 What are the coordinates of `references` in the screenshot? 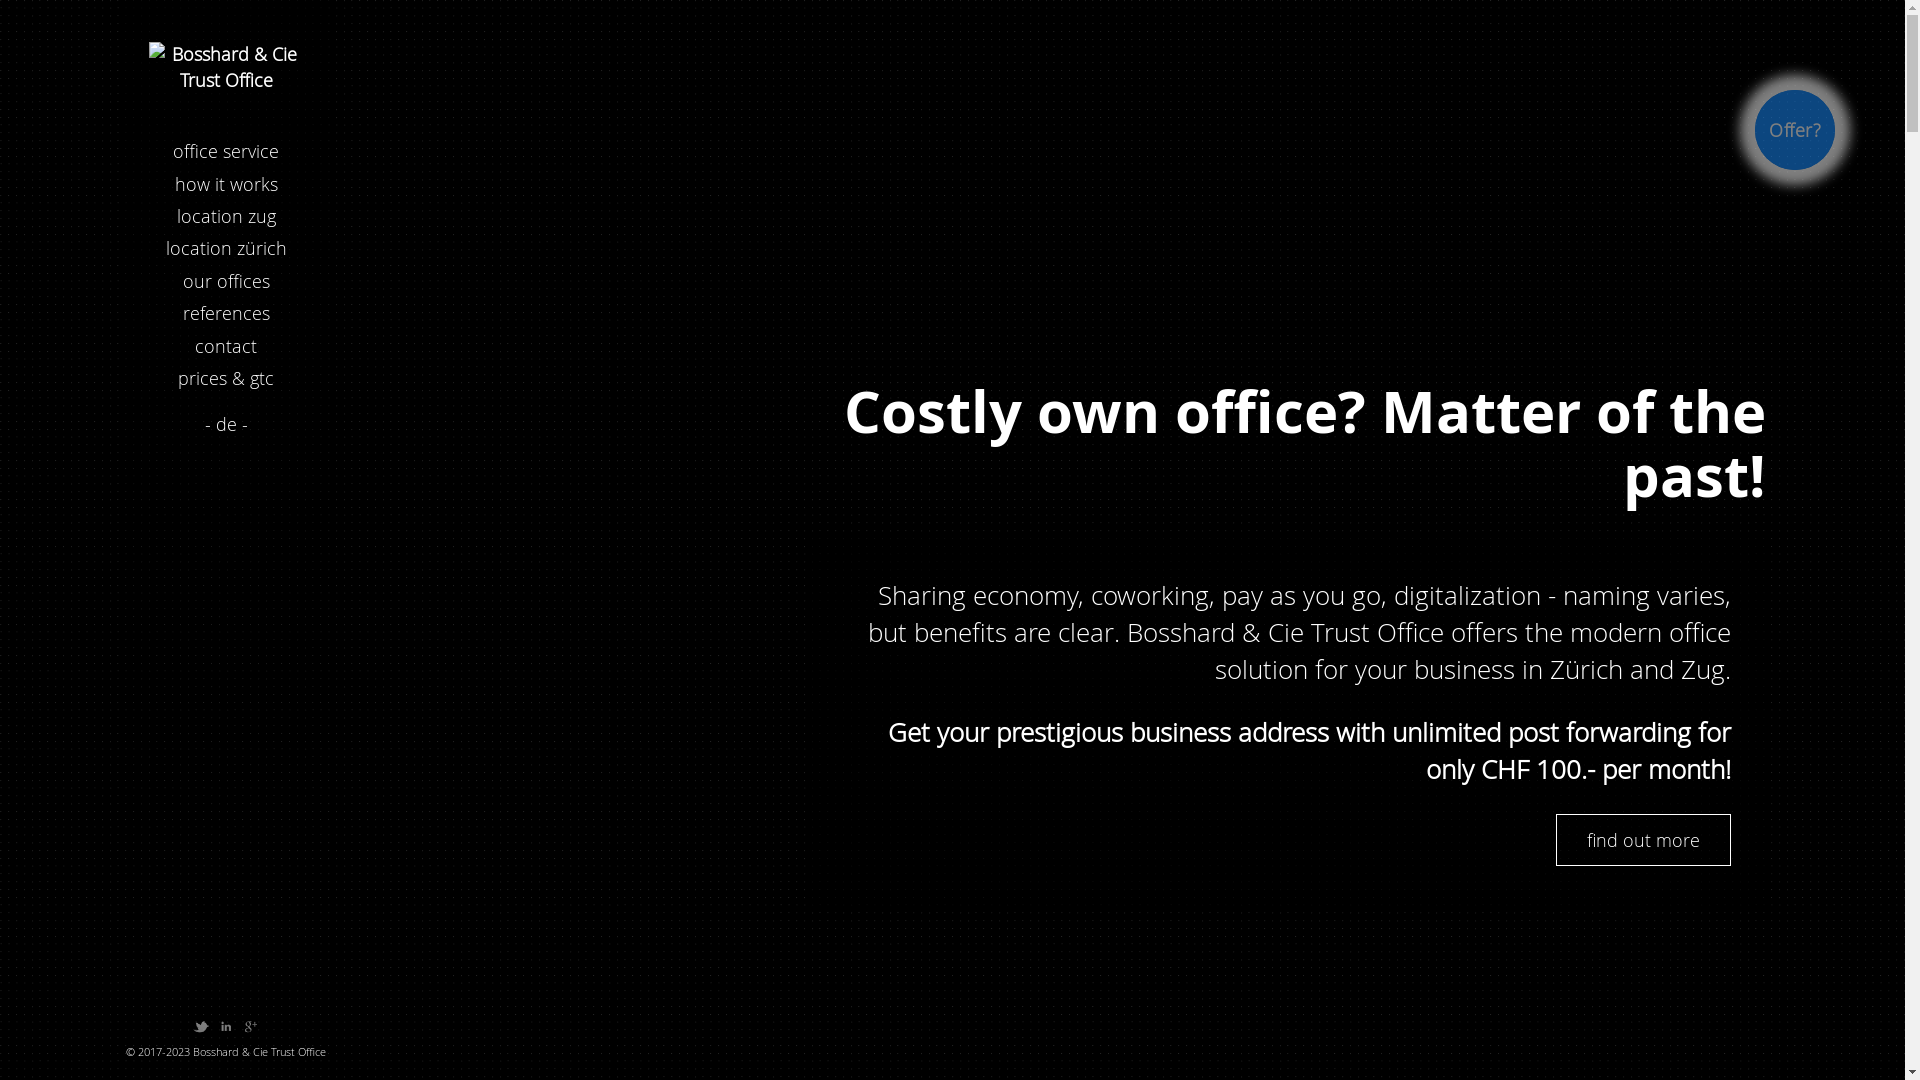 It's located at (226, 313).